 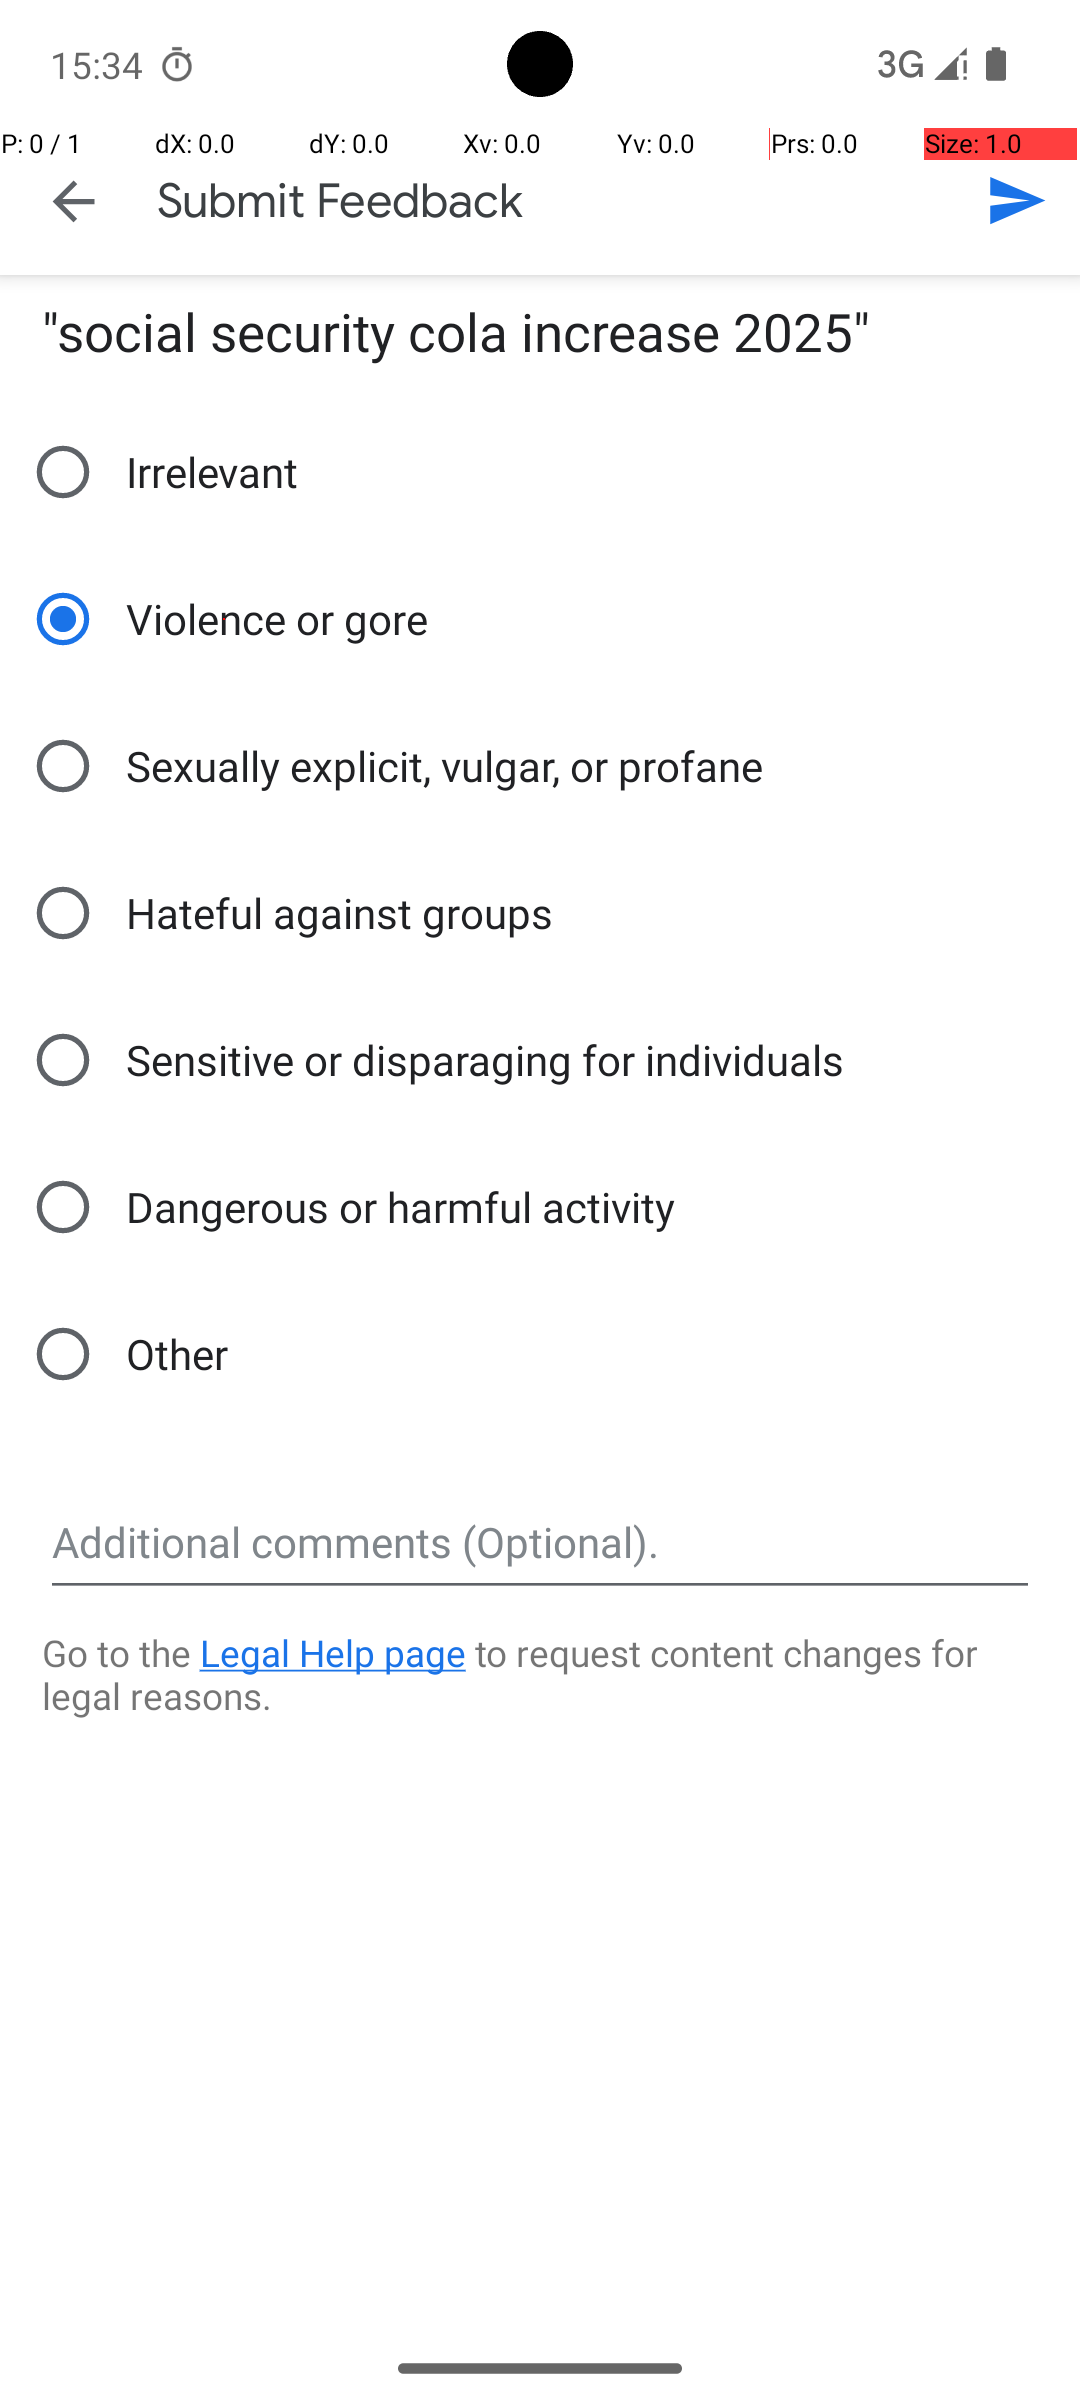 What do you see at coordinates (432, 1060) in the screenshot?
I see `Sensitive or disparaging for individuals` at bounding box center [432, 1060].